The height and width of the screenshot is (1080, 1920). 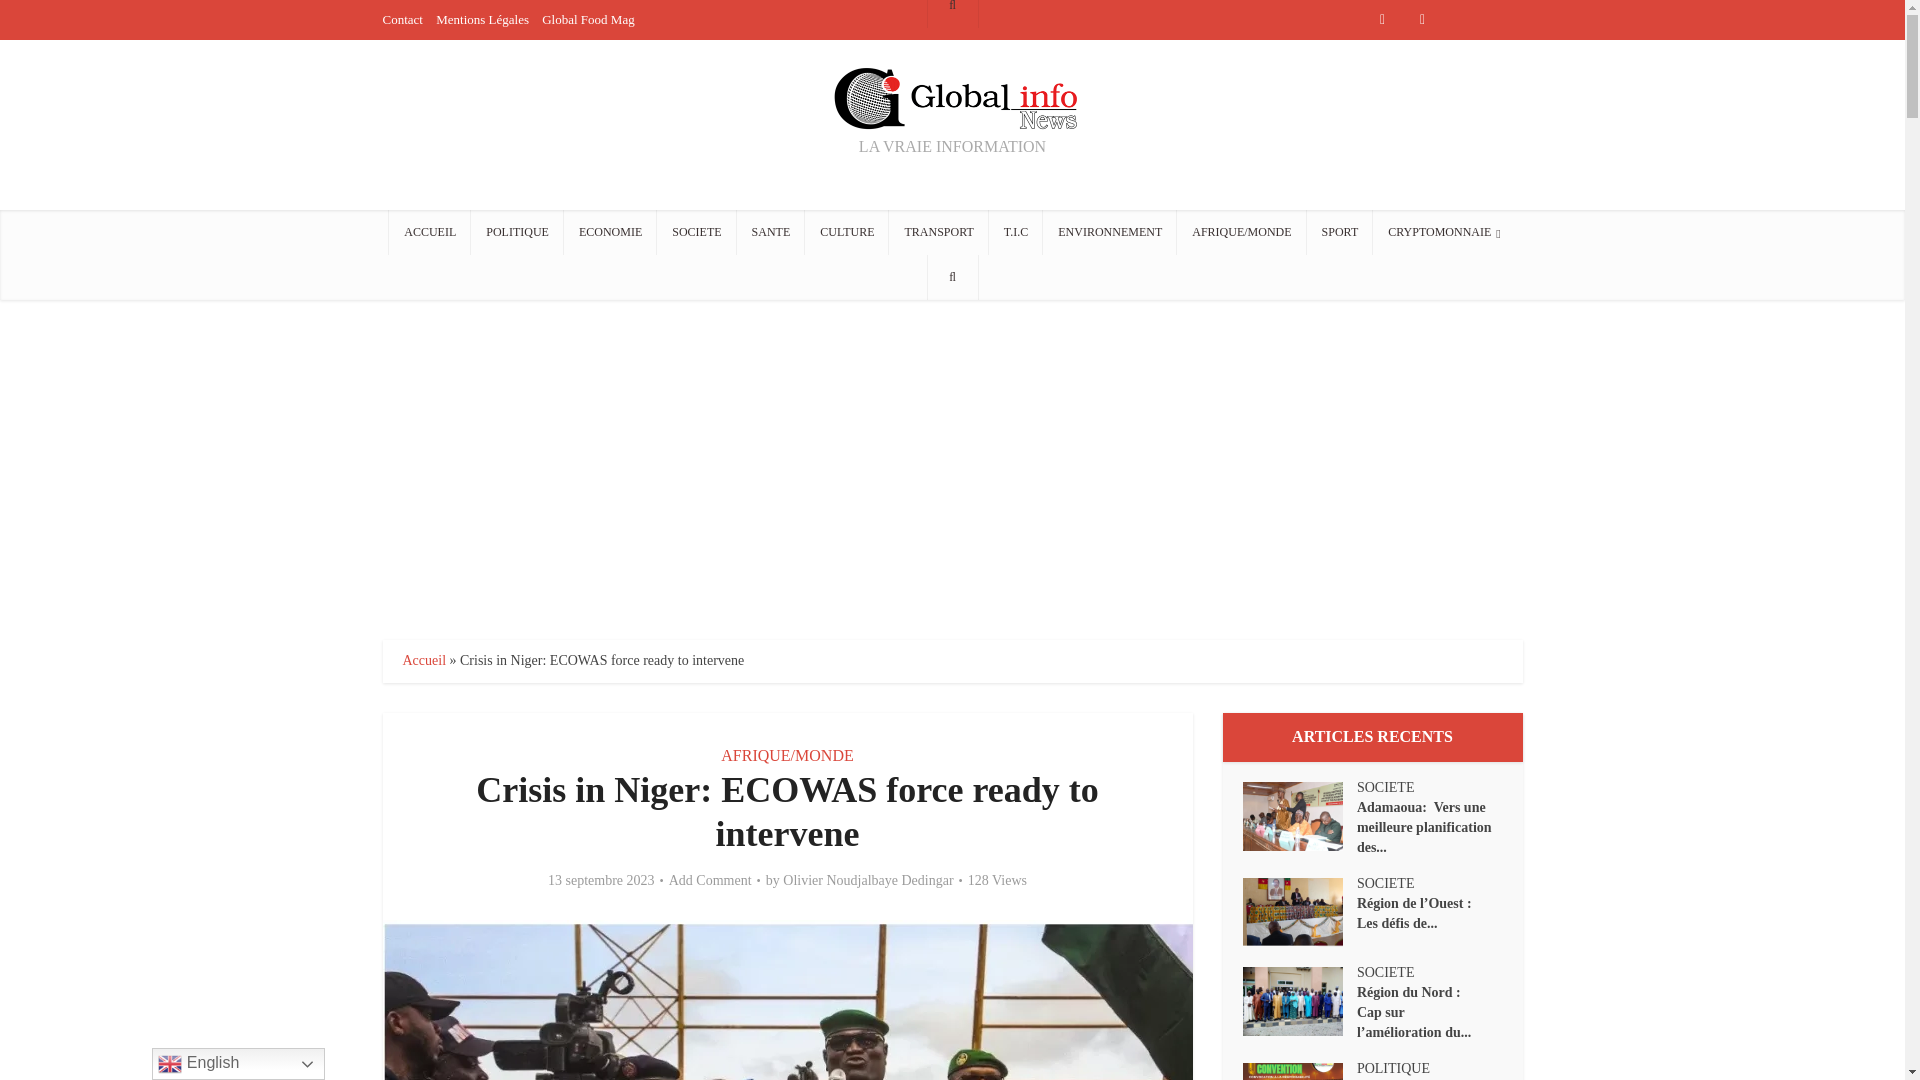 I want to click on CULTURE, so click(x=846, y=232).